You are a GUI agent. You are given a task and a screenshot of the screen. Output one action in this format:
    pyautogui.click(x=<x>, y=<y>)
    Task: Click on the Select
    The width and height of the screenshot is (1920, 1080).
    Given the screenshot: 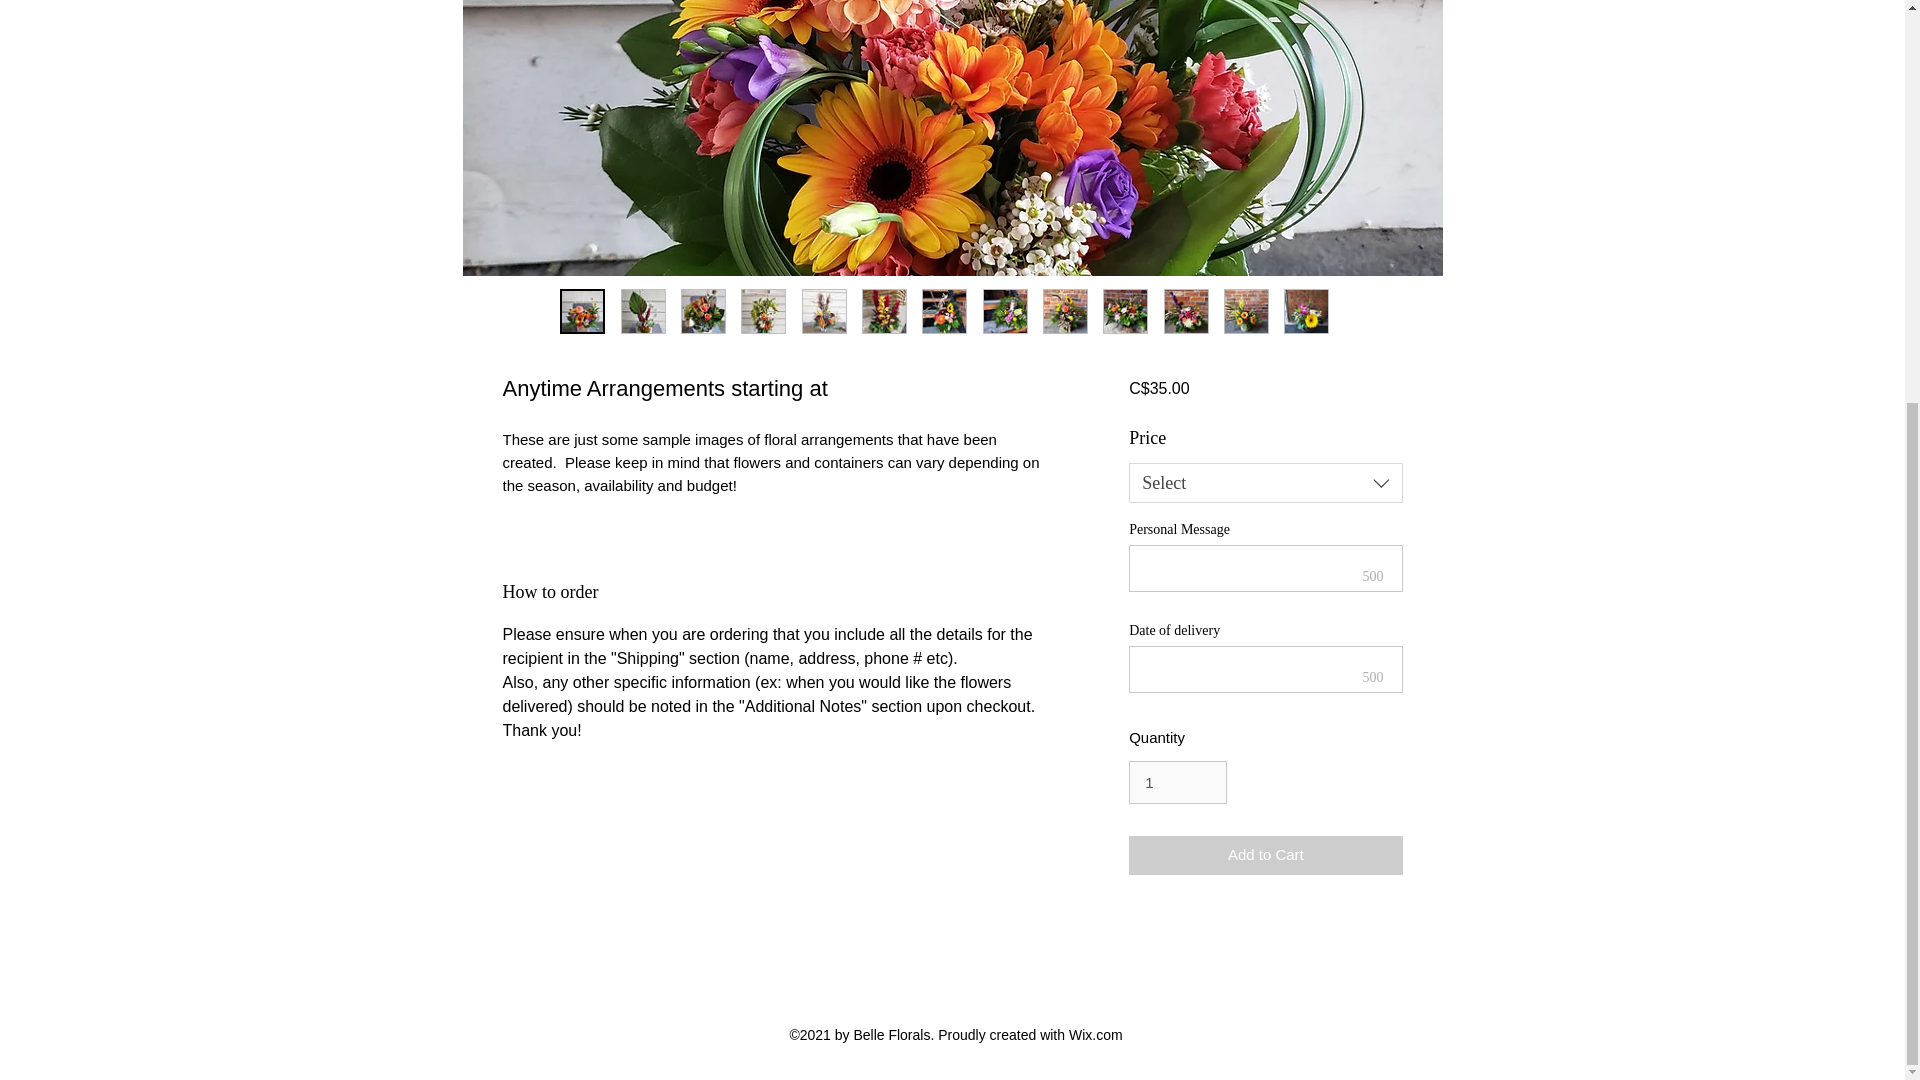 What is the action you would take?
    pyautogui.click(x=1264, y=483)
    